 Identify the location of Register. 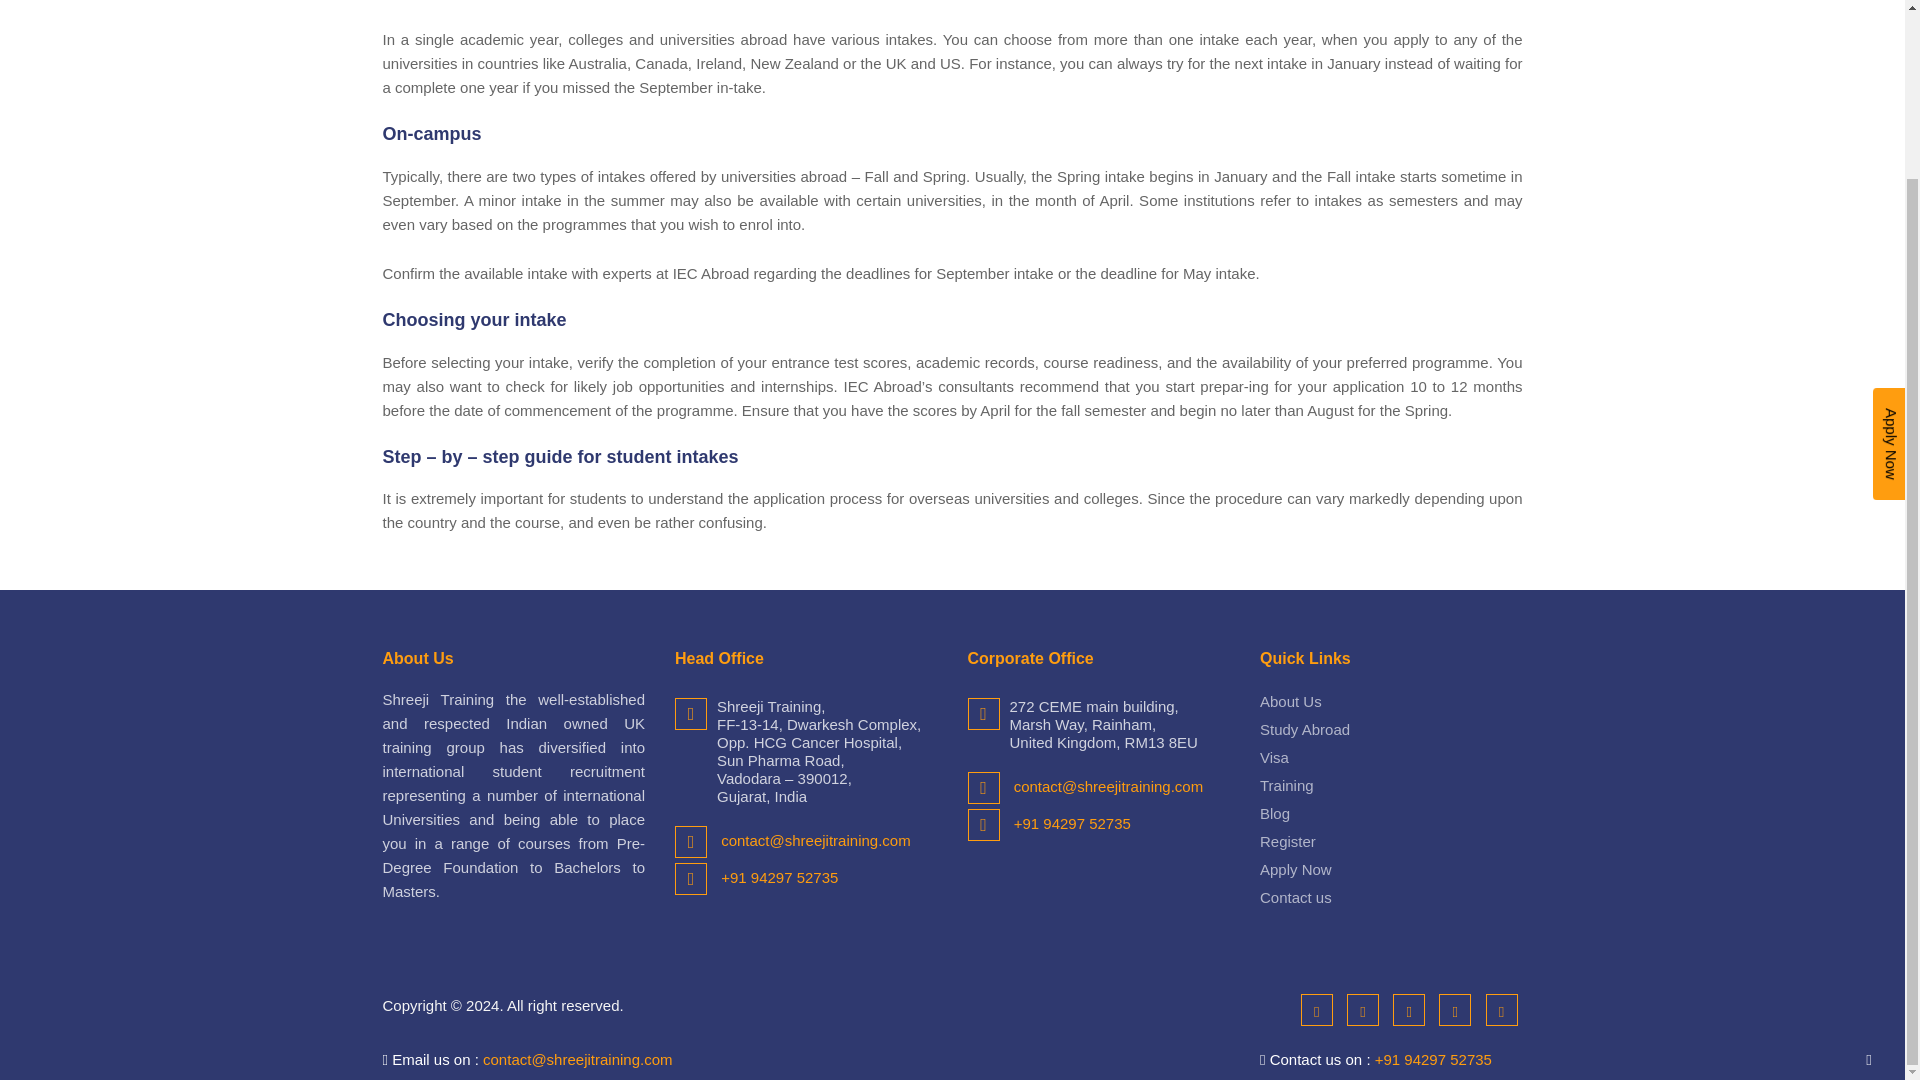
(1287, 840).